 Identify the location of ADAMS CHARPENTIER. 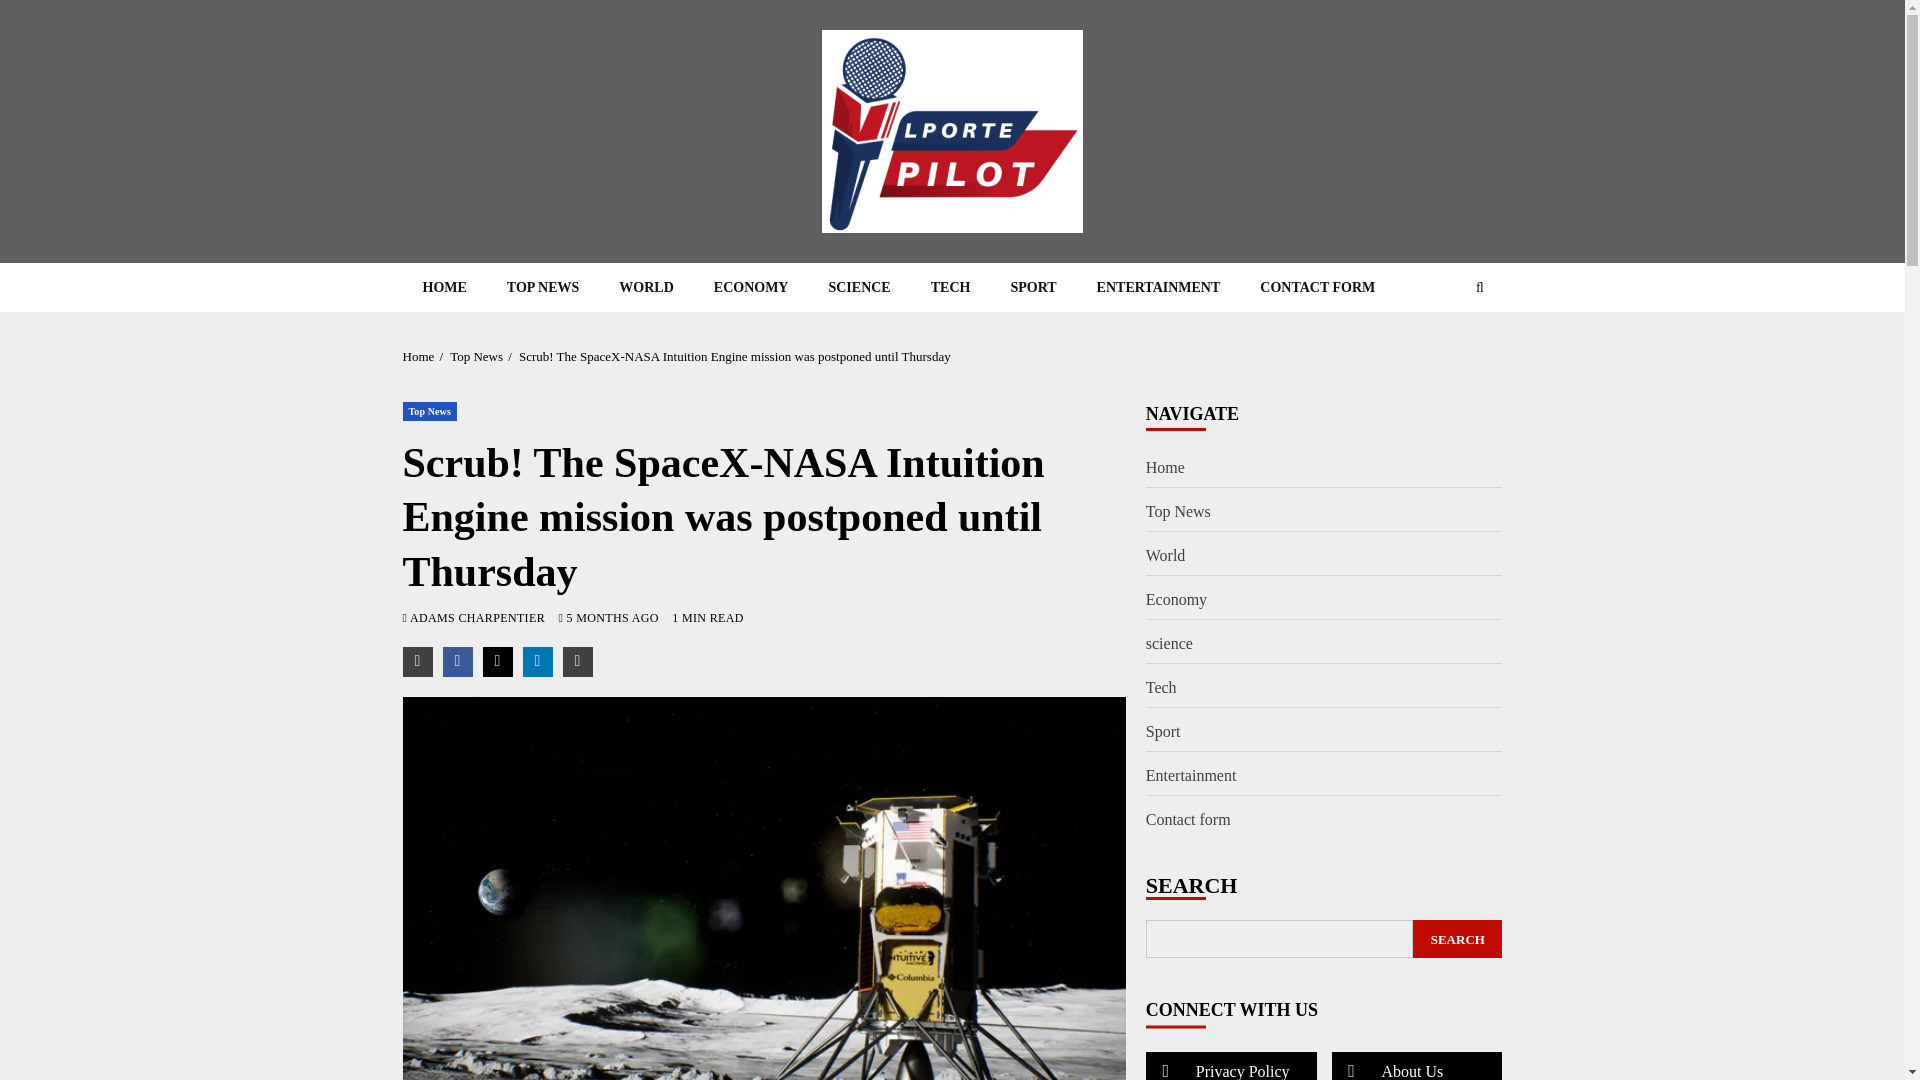
(480, 618).